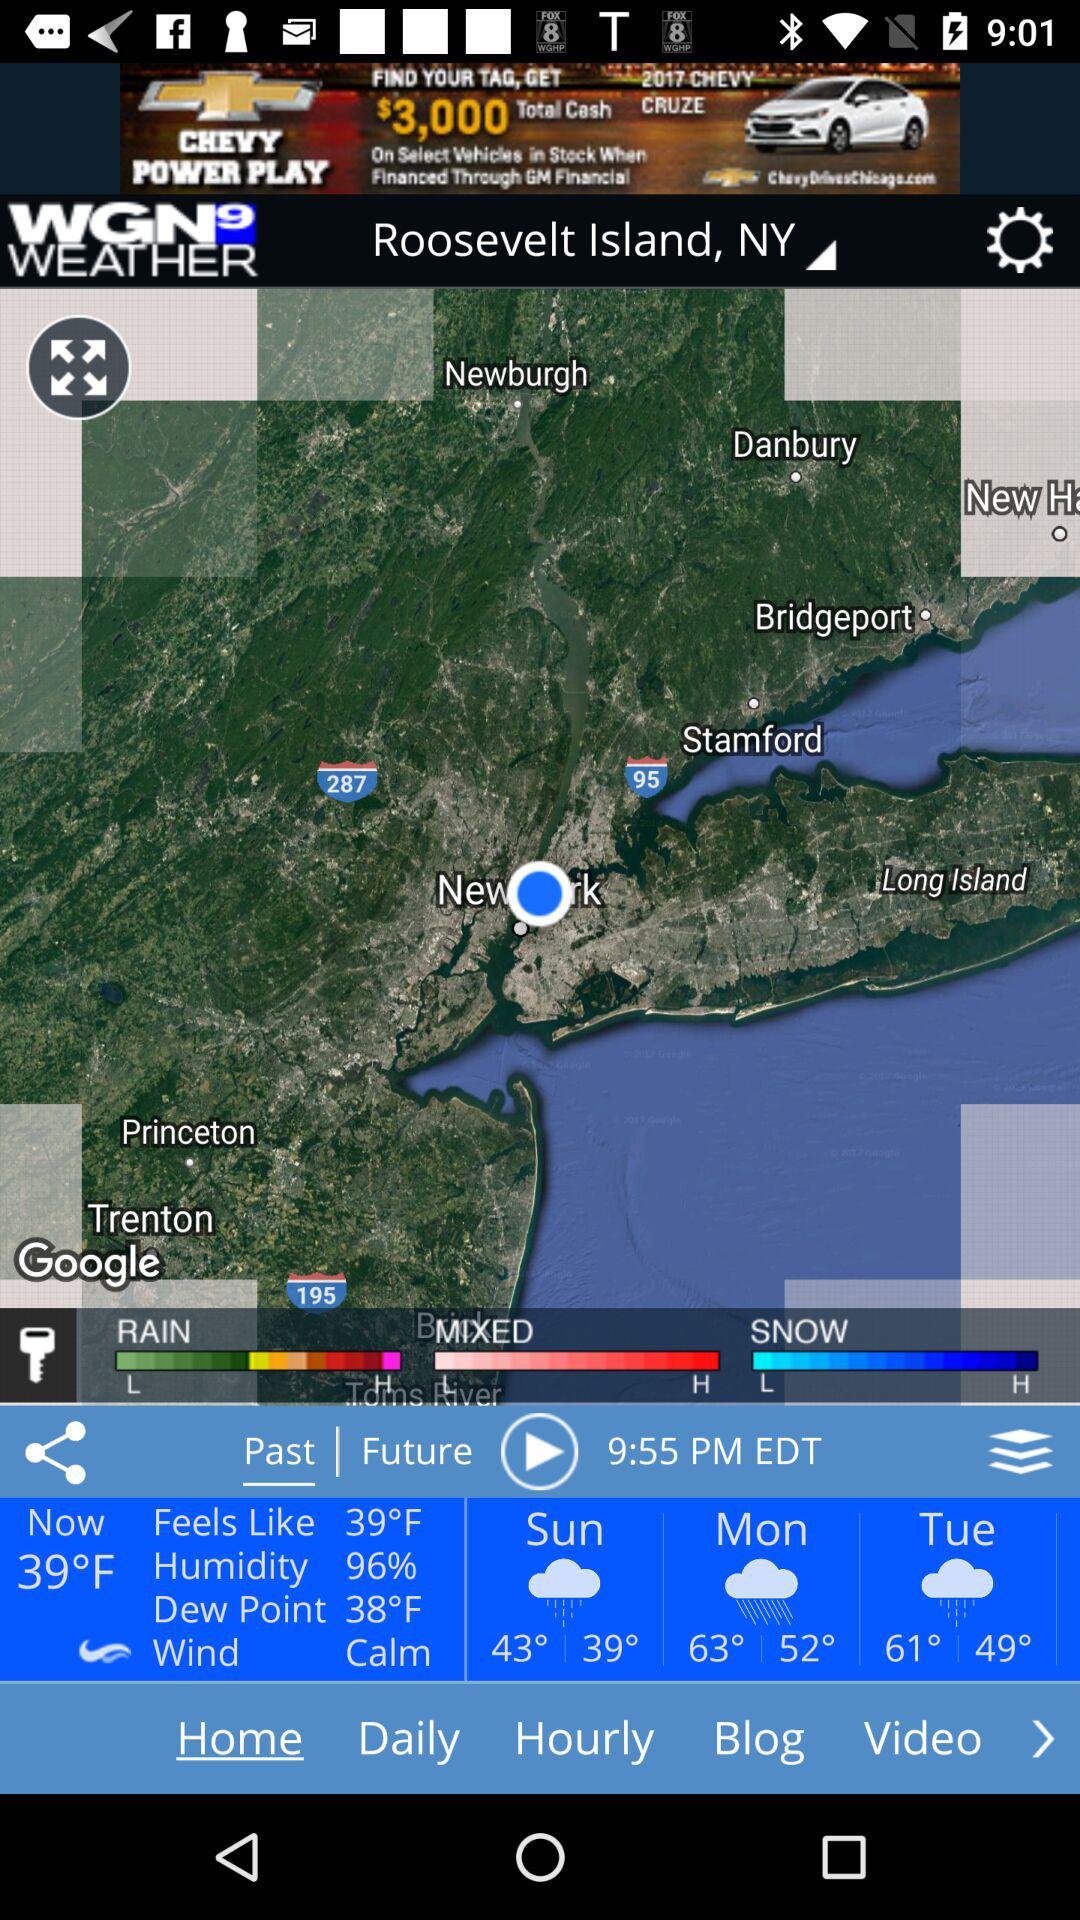 This screenshot has width=1080, height=1920. Describe the element at coordinates (1020, 1451) in the screenshot. I see `radar layers` at that location.